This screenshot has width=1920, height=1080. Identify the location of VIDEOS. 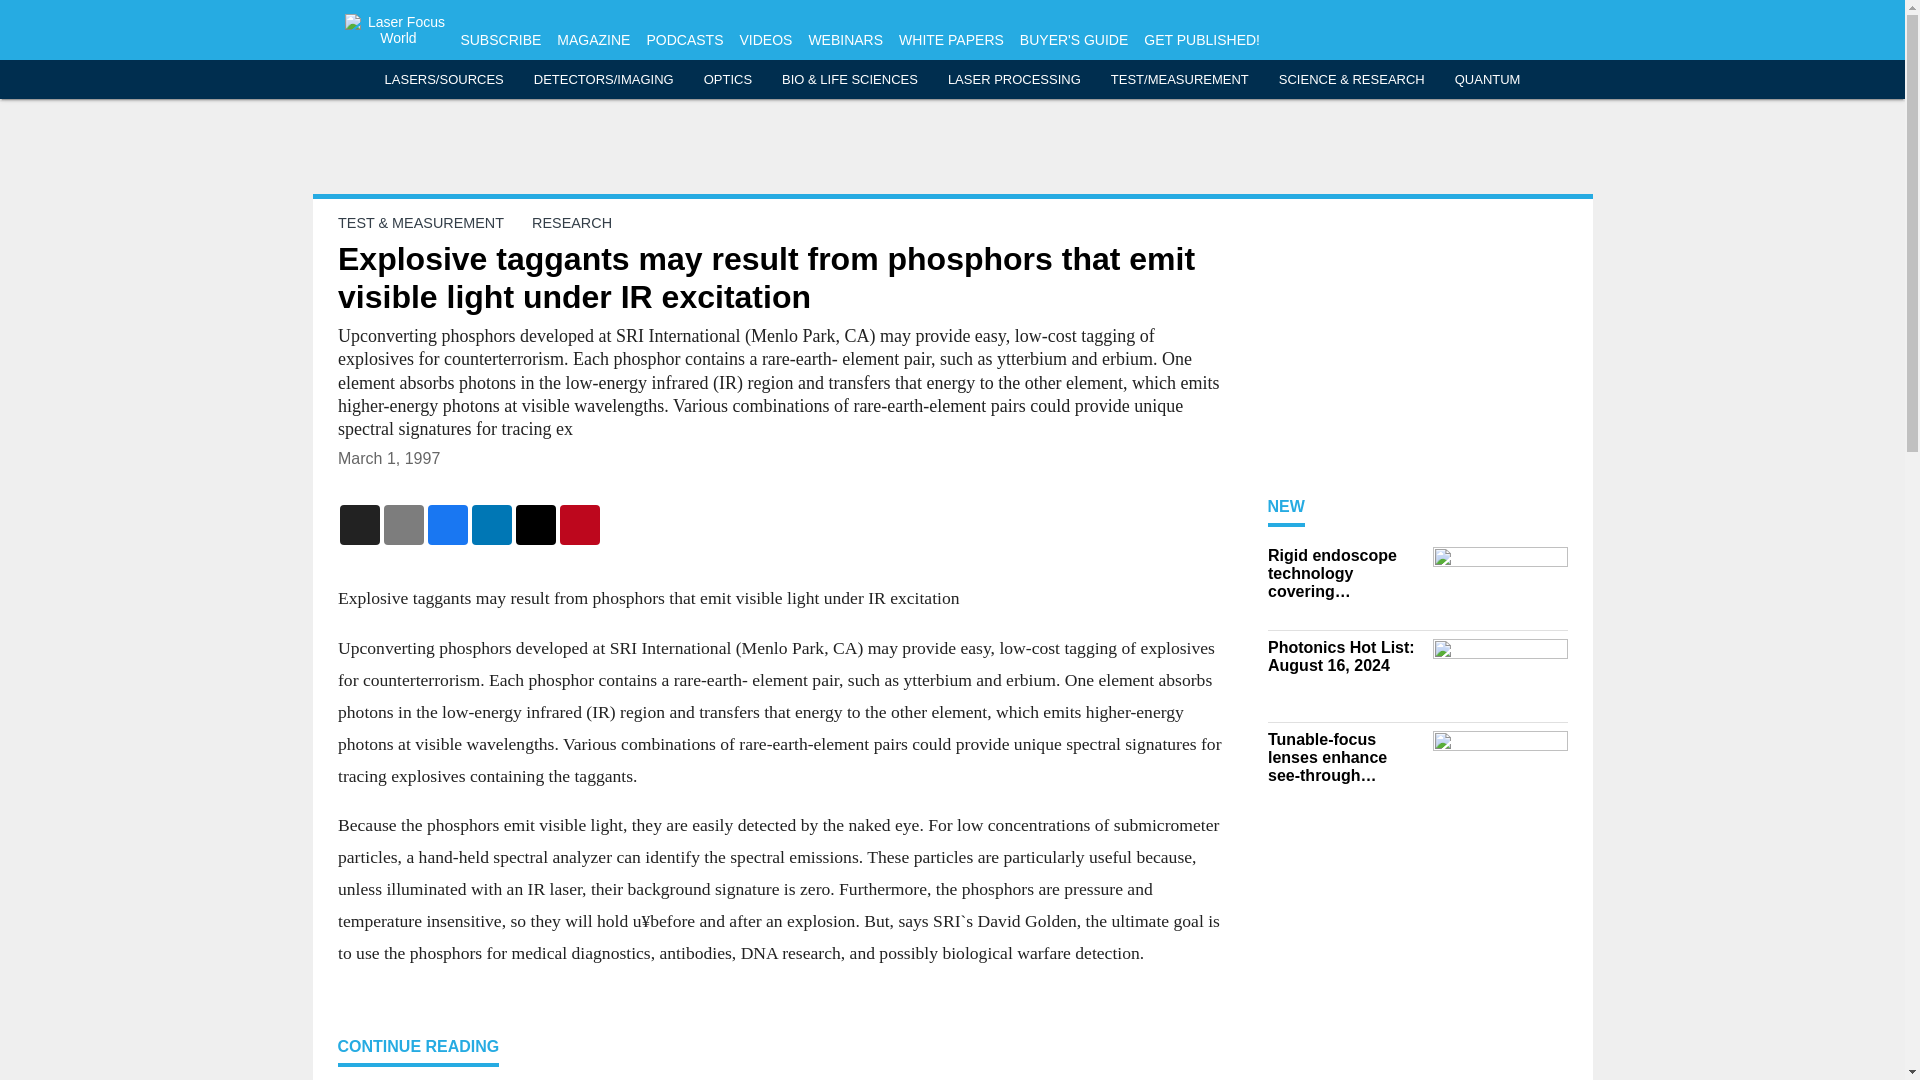
(765, 40).